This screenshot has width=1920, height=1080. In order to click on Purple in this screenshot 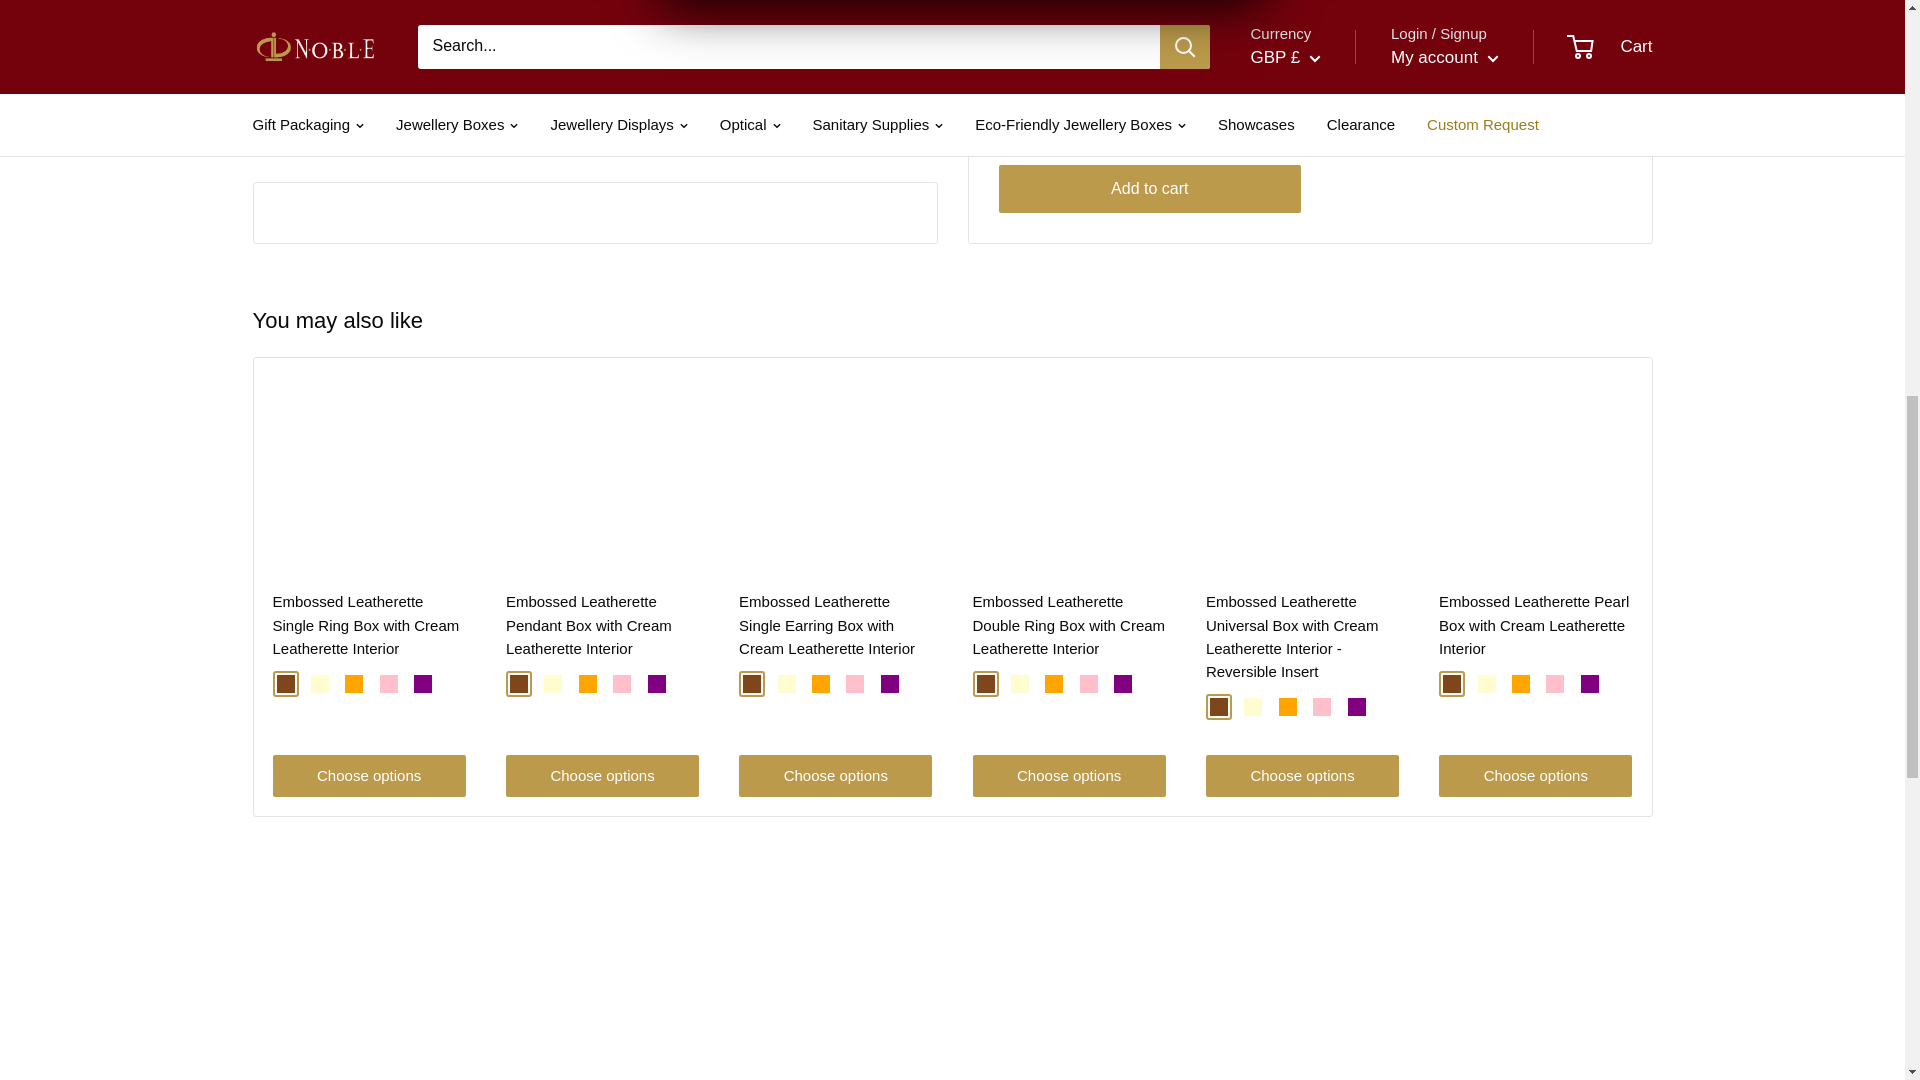, I will do `click(890, 684)`.